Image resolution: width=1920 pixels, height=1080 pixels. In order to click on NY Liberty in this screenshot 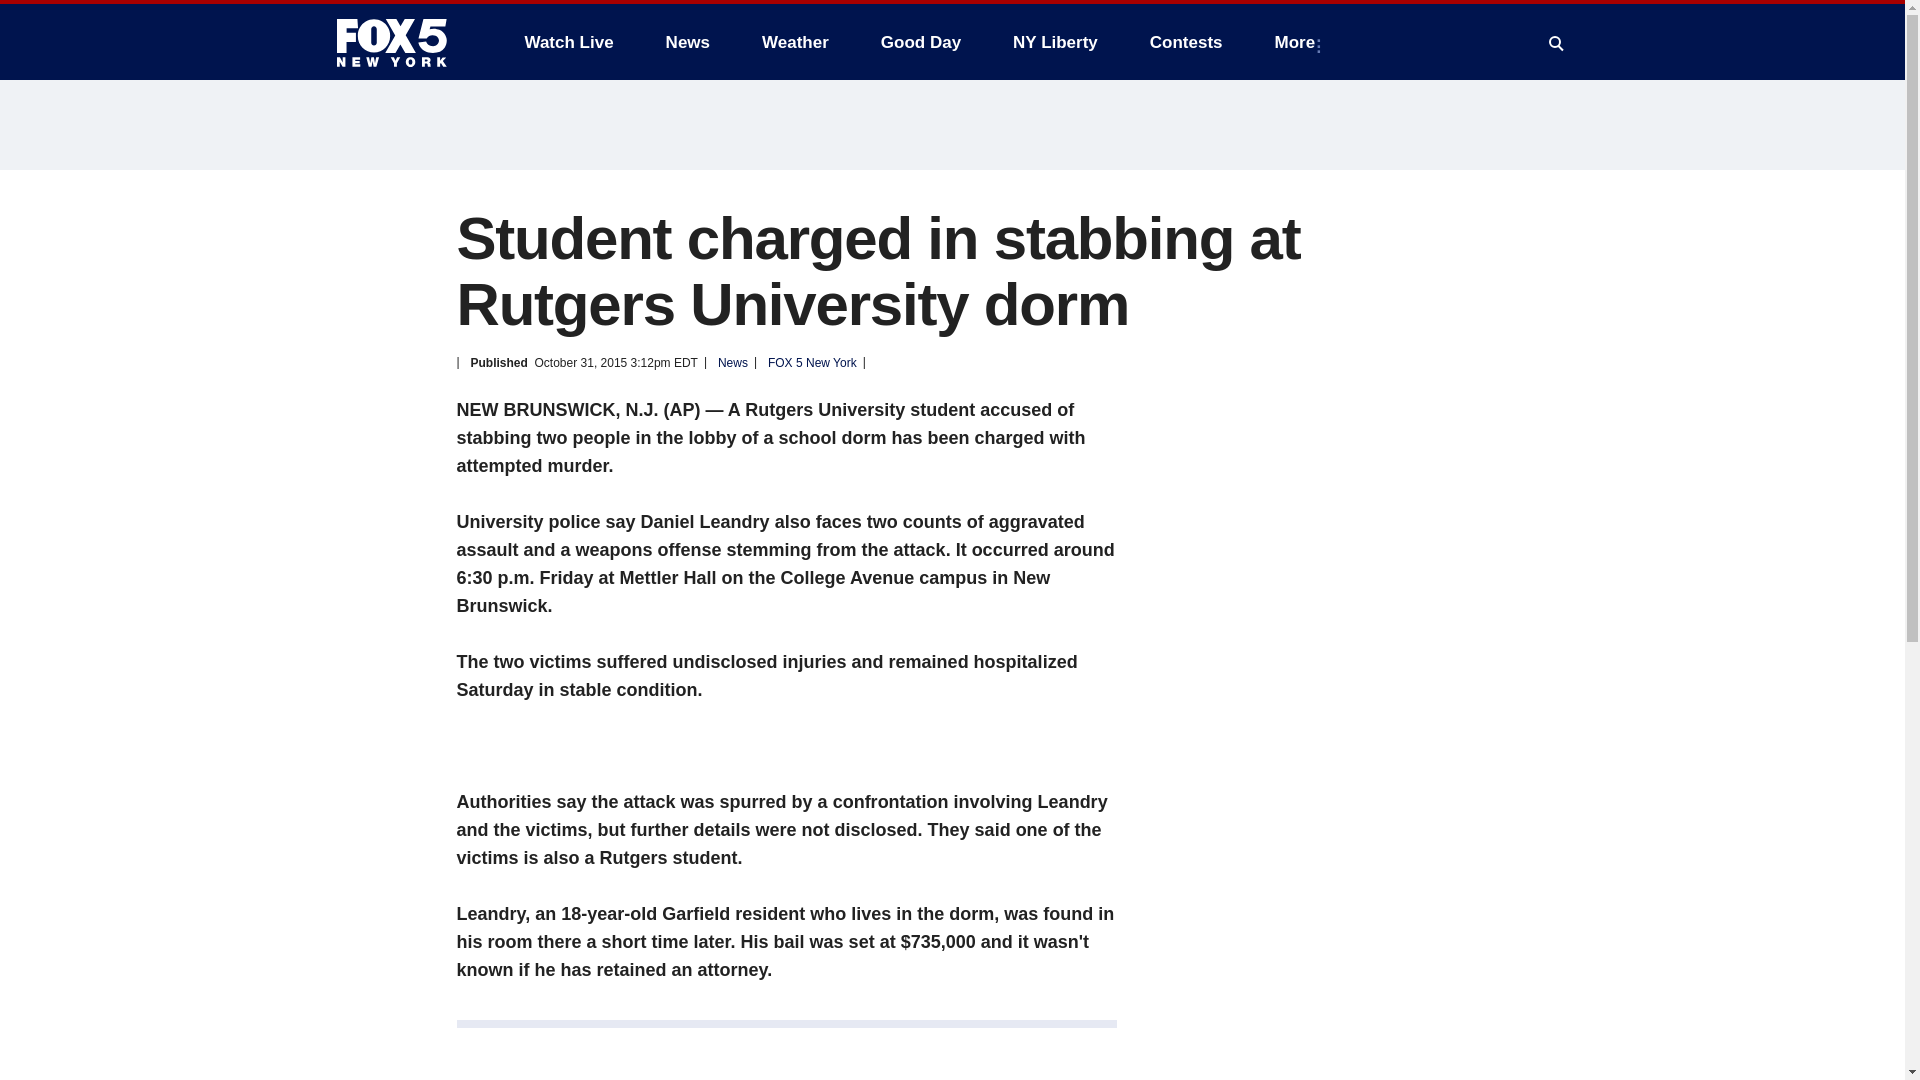, I will do `click(1054, 42)`.